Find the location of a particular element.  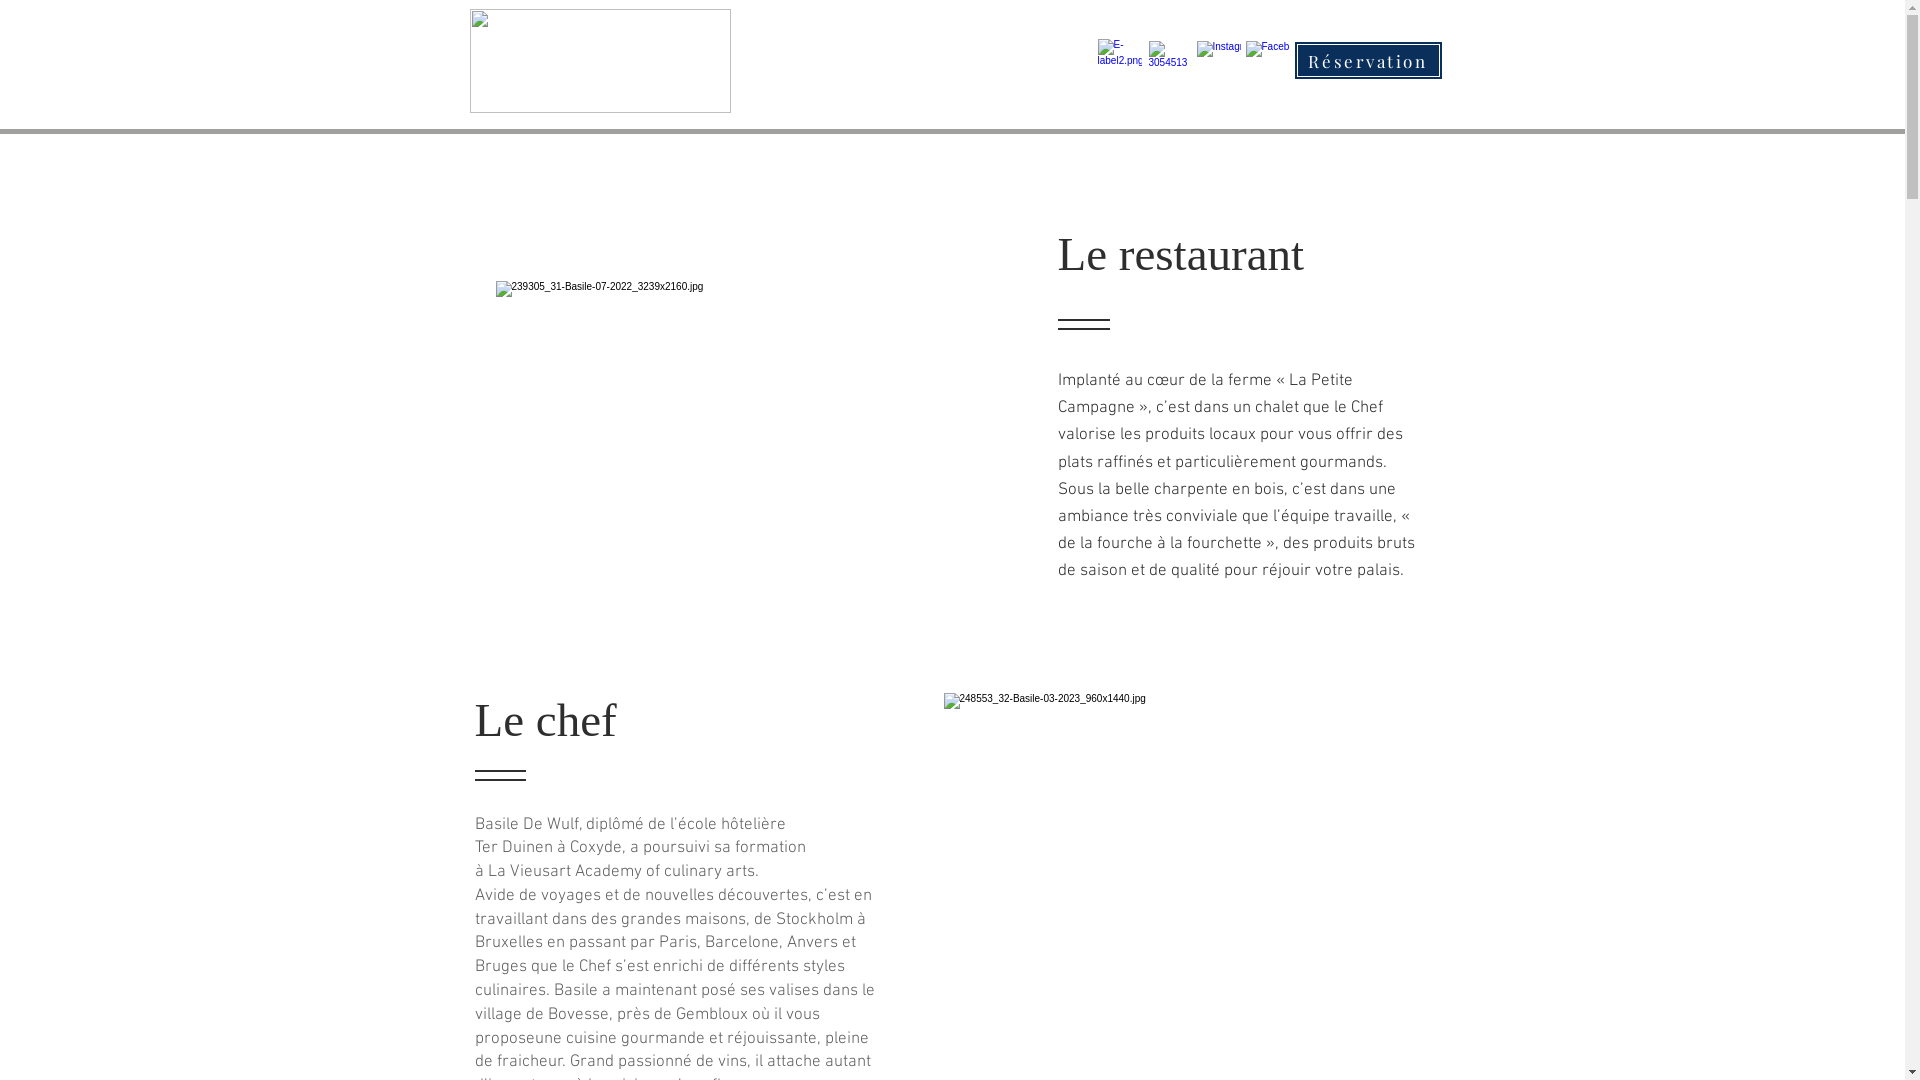

9c138c_15e0ebe59b7a4f65b59ad025ed4df9d5~mv2.jpg is located at coordinates (720, 430).